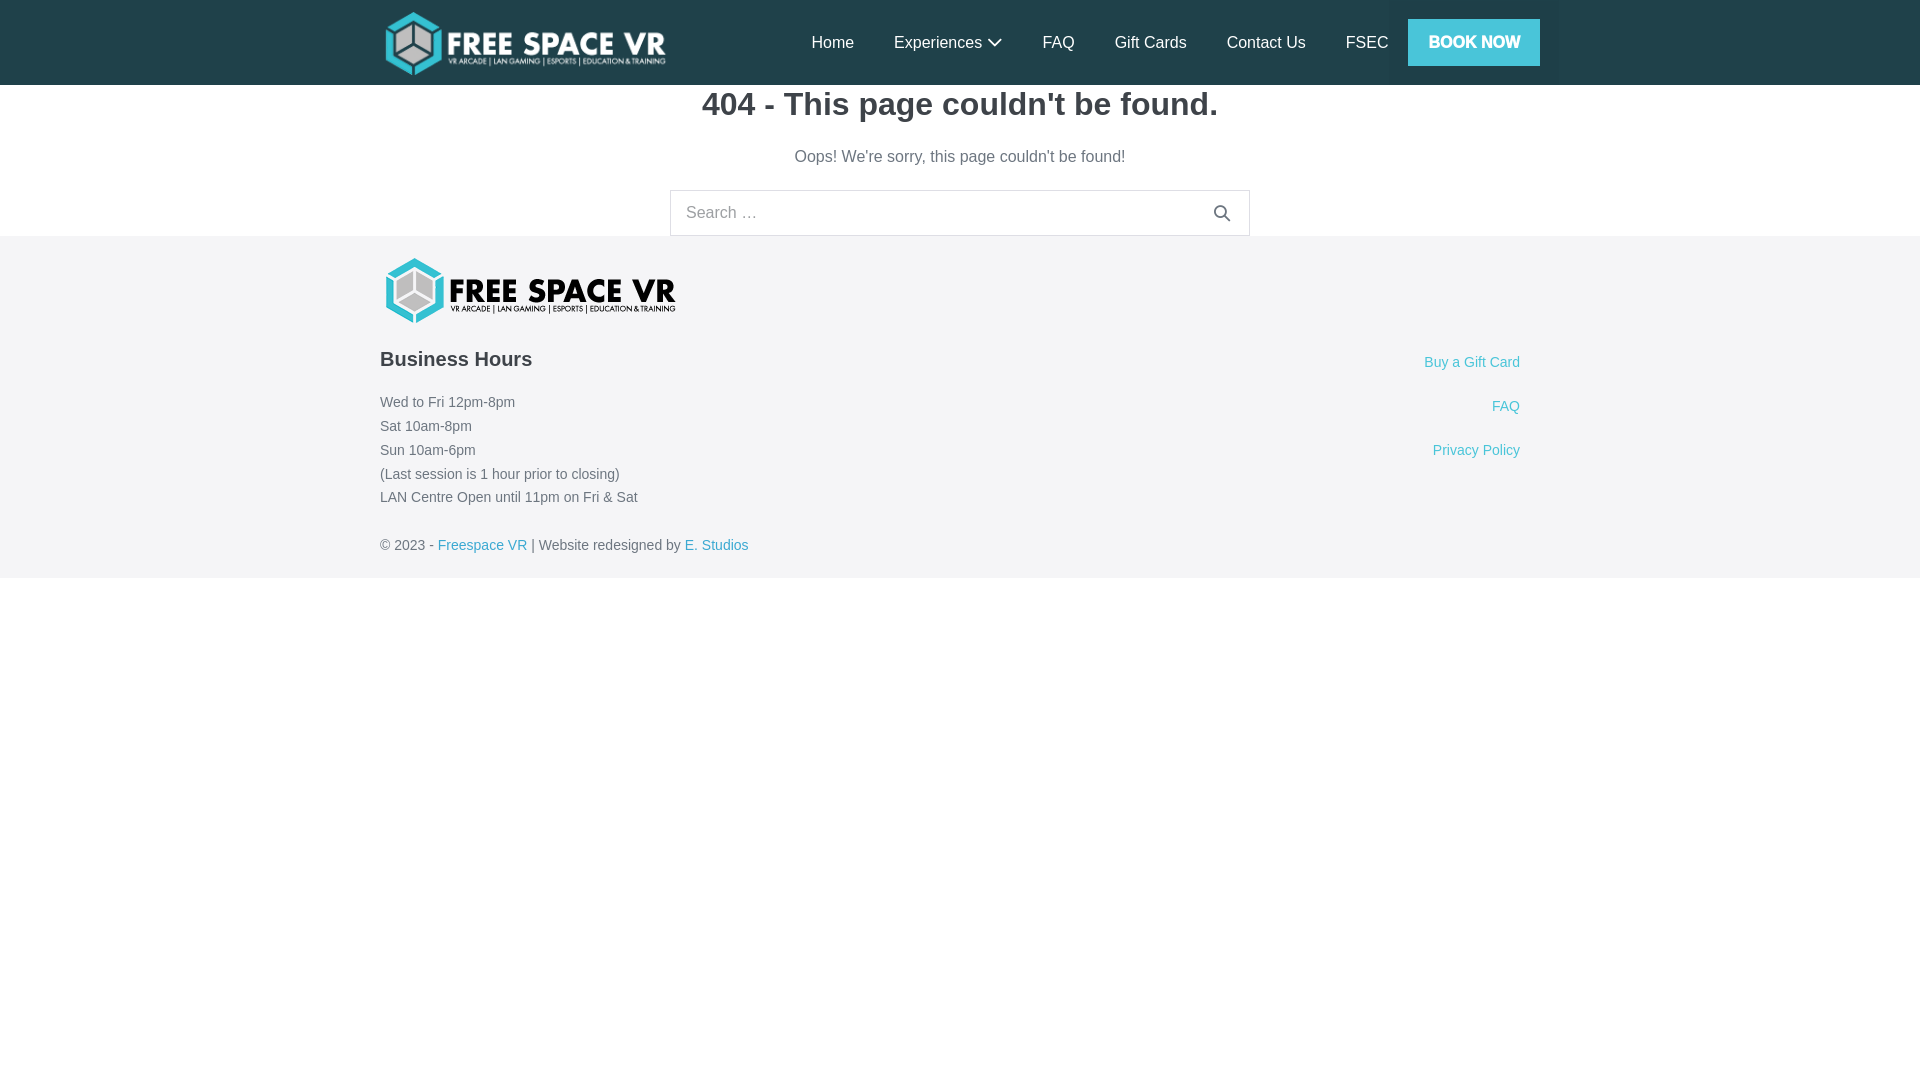  What do you see at coordinates (1222, 213) in the screenshot?
I see `Search` at bounding box center [1222, 213].